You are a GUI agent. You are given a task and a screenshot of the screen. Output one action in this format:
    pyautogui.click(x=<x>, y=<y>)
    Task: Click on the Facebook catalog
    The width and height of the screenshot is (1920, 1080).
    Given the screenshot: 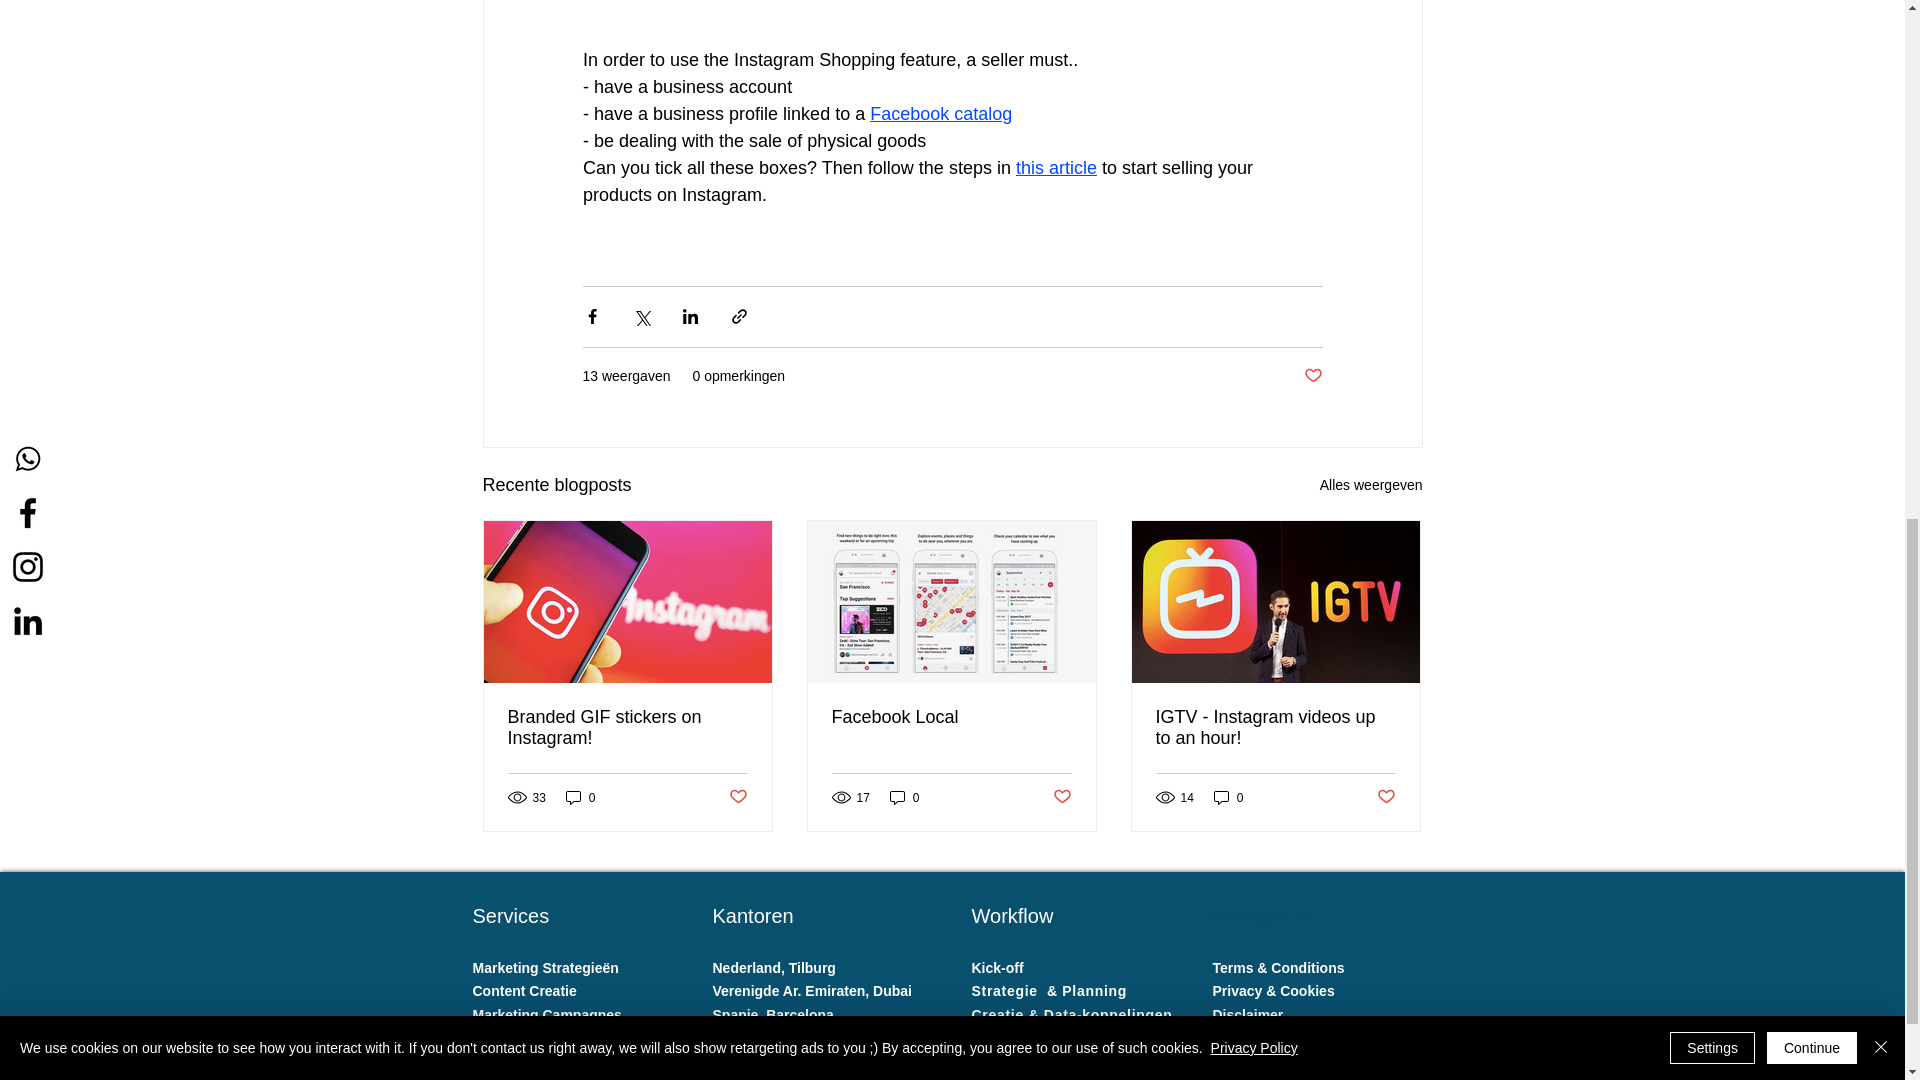 What is the action you would take?
    pyautogui.click(x=940, y=114)
    